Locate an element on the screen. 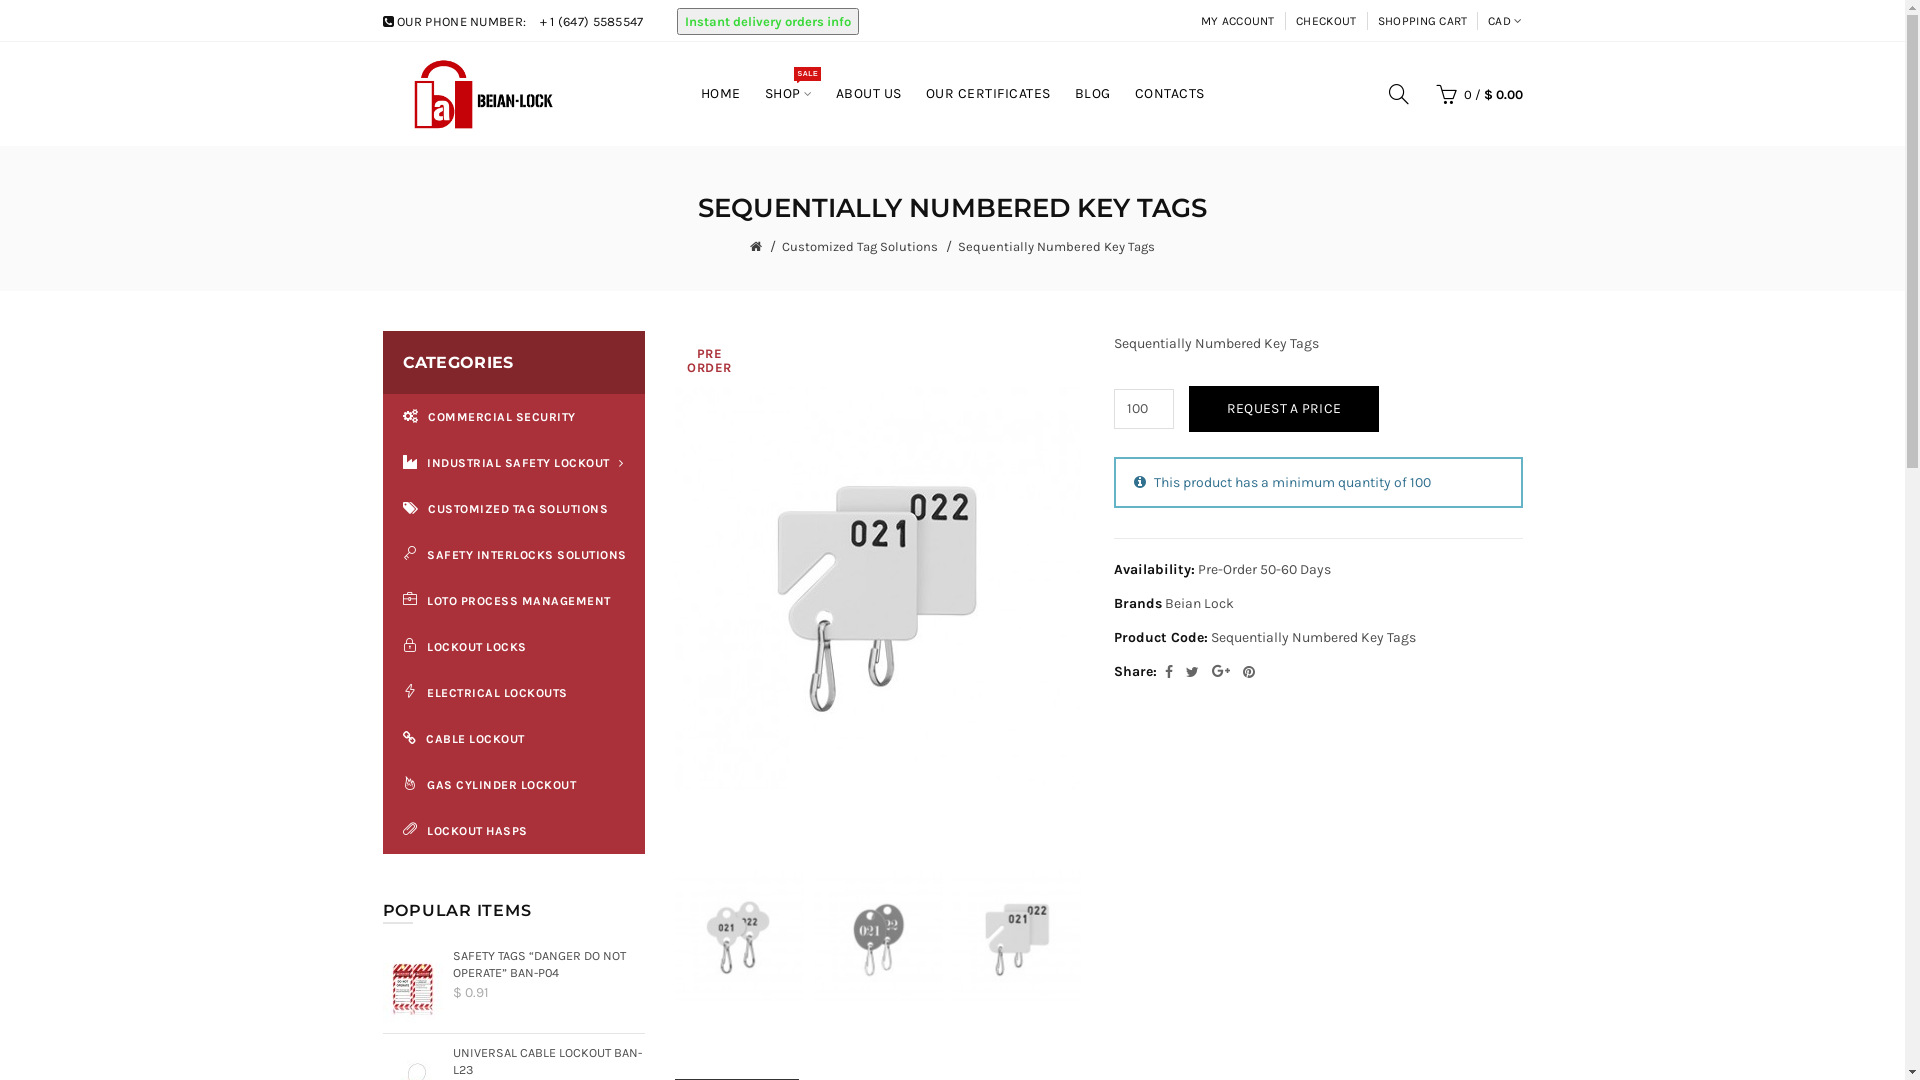  Sequentially Numbered Key Tags is located at coordinates (740, 937).